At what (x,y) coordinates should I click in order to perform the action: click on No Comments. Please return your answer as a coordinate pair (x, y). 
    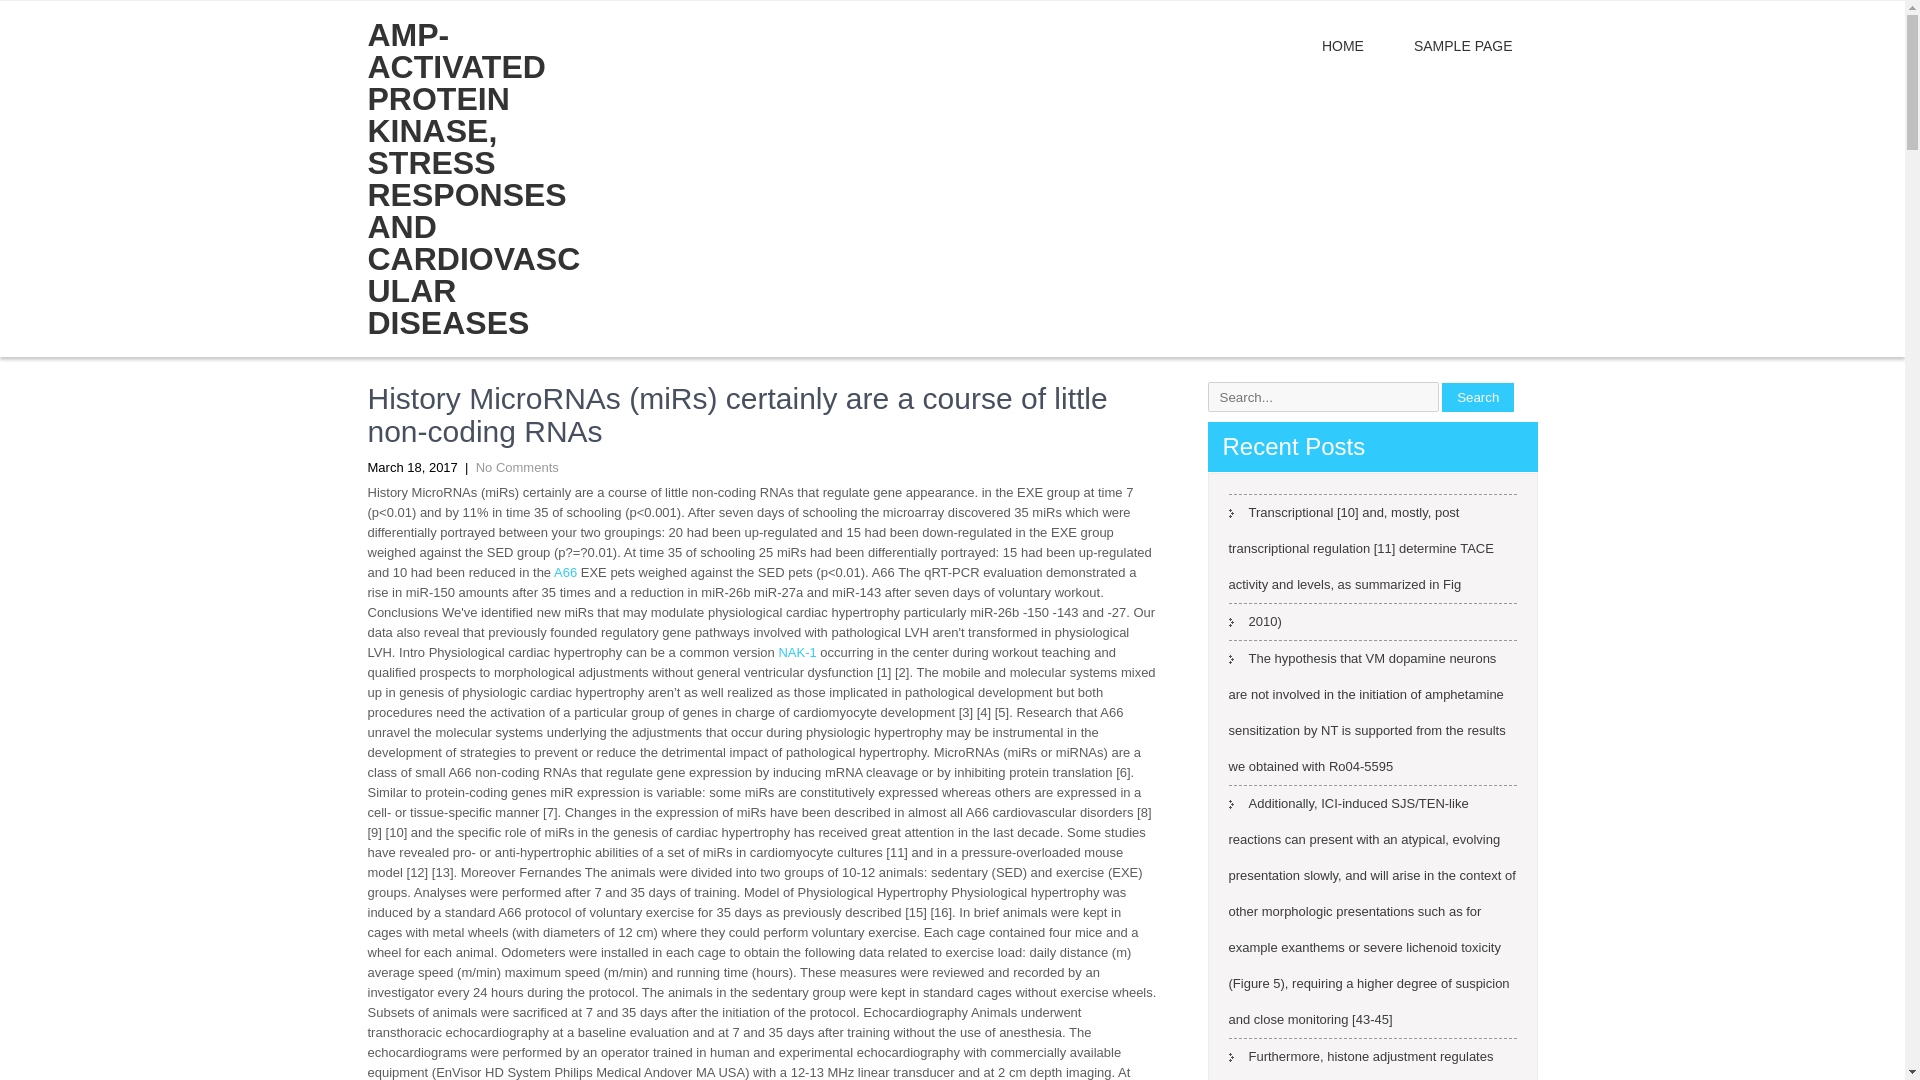
    Looking at the image, I should click on (517, 468).